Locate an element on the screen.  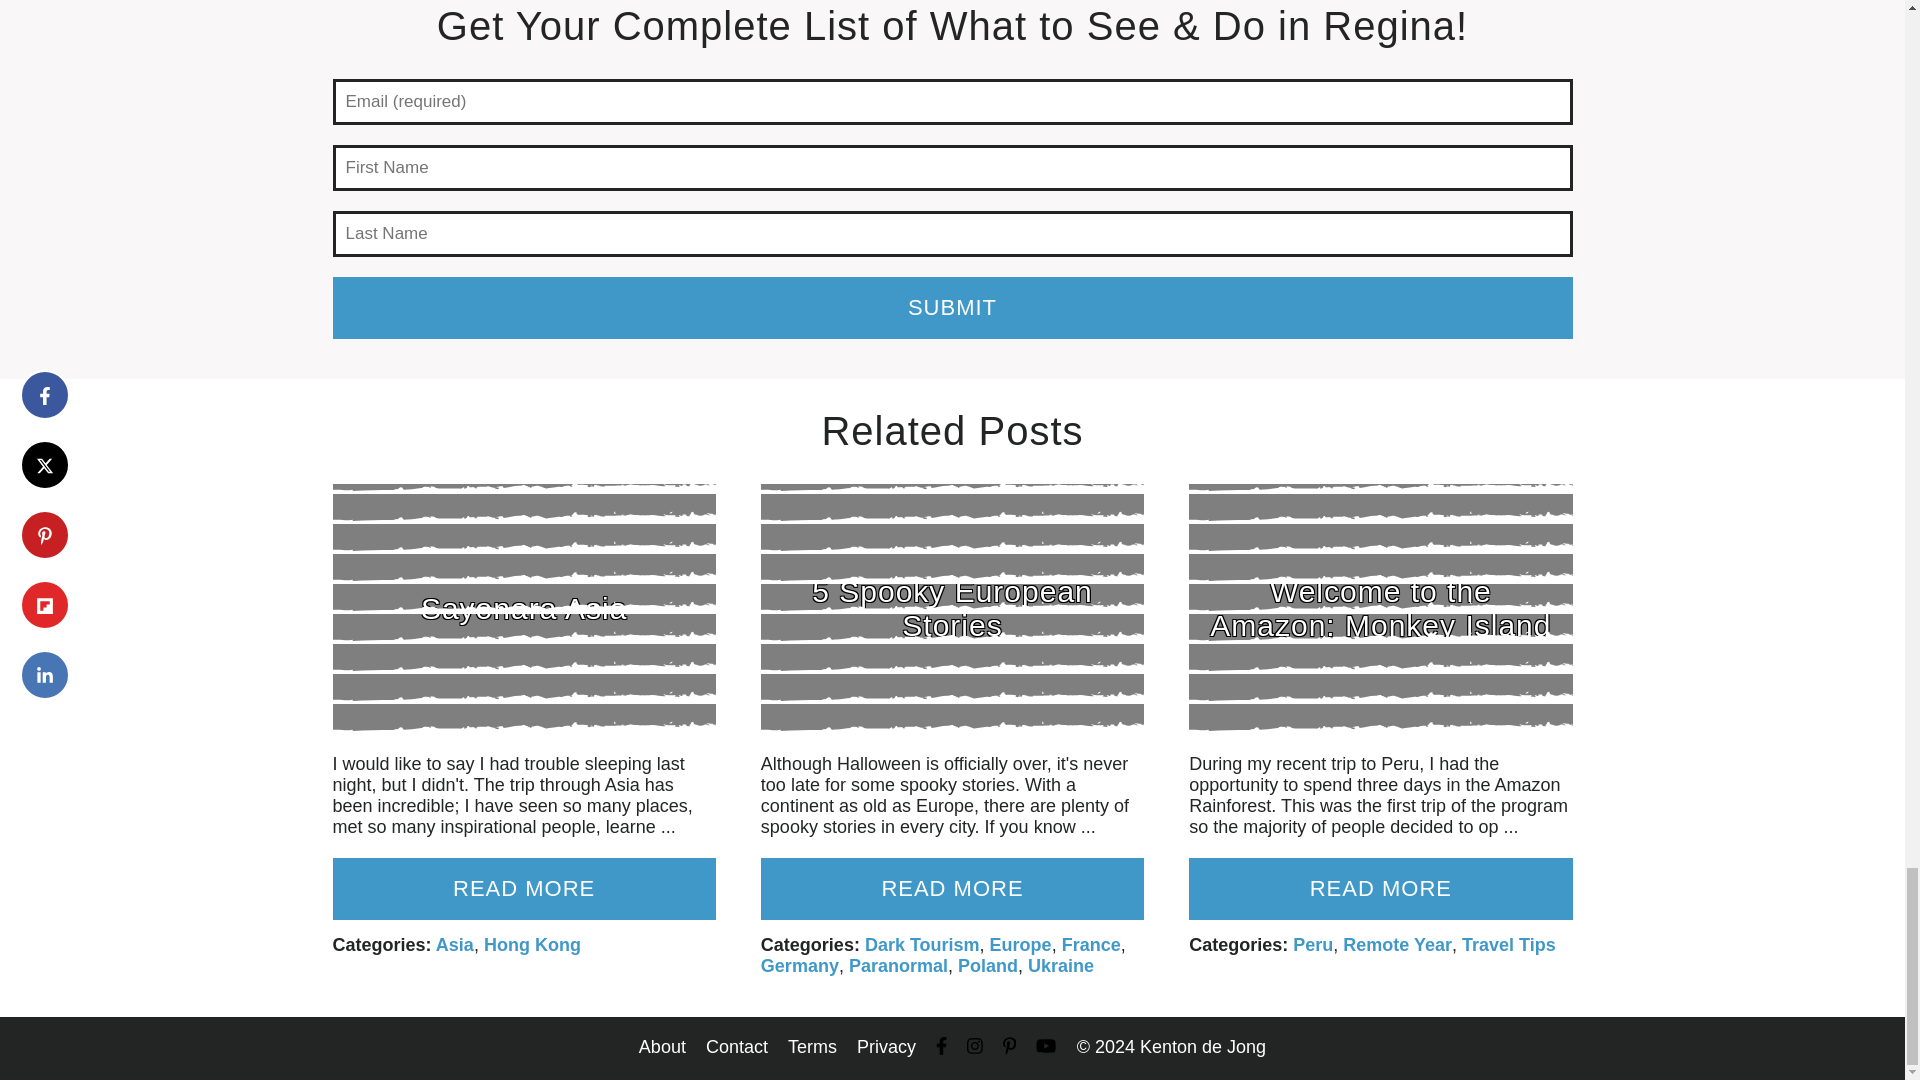
Poland is located at coordinates (988, 966).